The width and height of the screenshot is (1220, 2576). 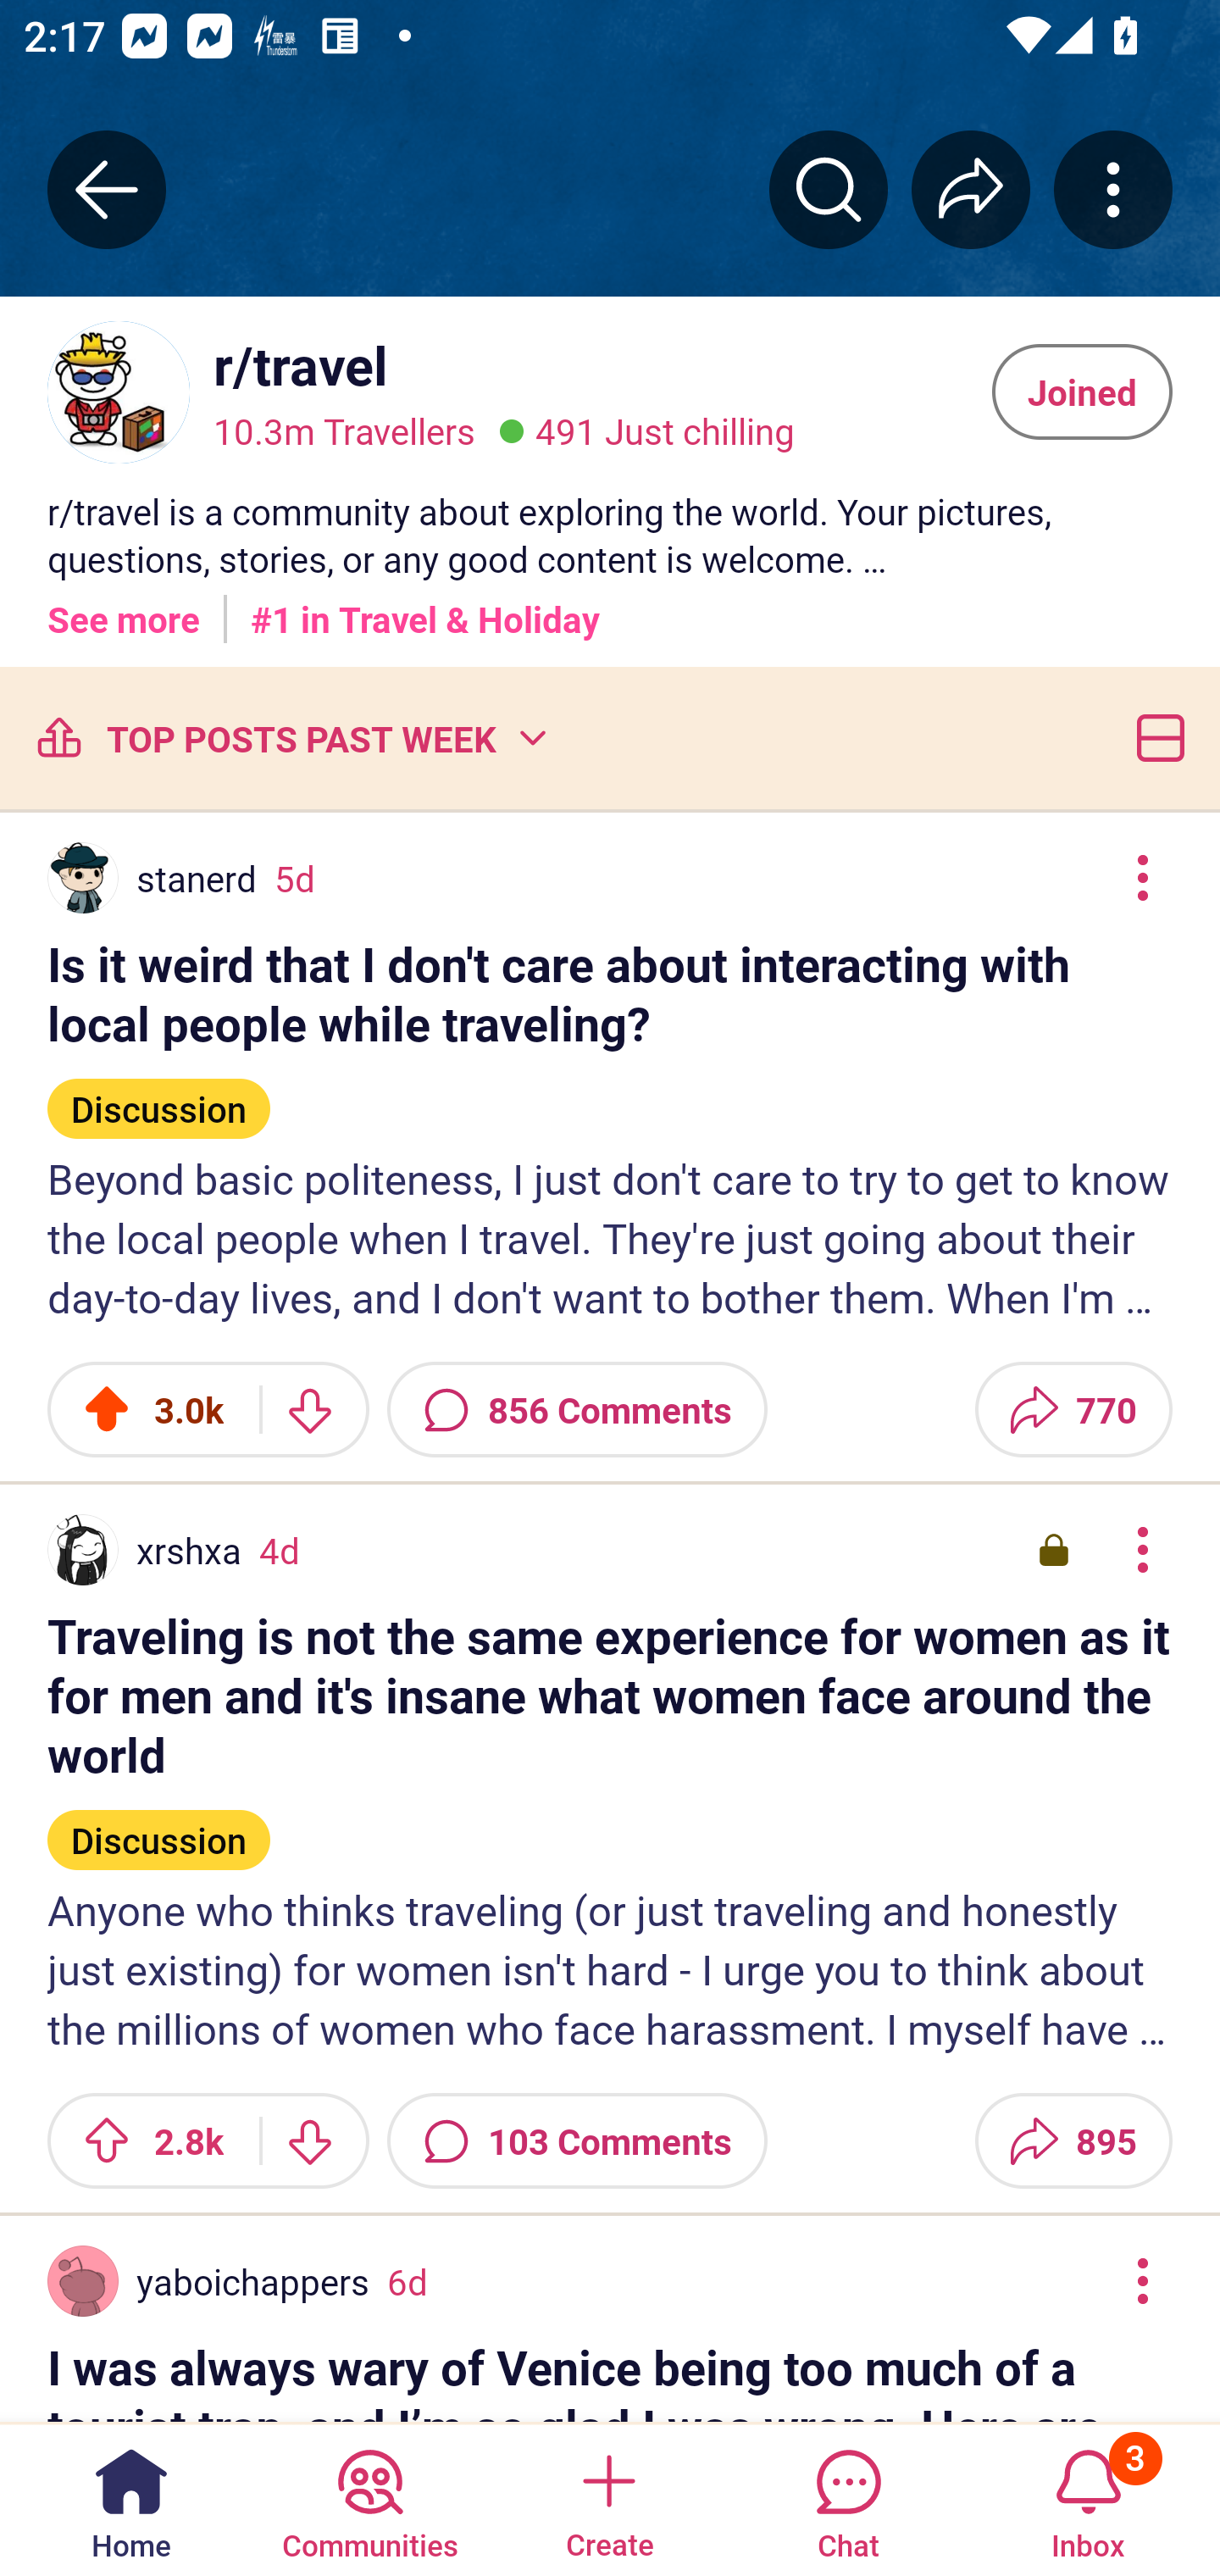 I want to click on Discussion, so click(x=159, y=1826).